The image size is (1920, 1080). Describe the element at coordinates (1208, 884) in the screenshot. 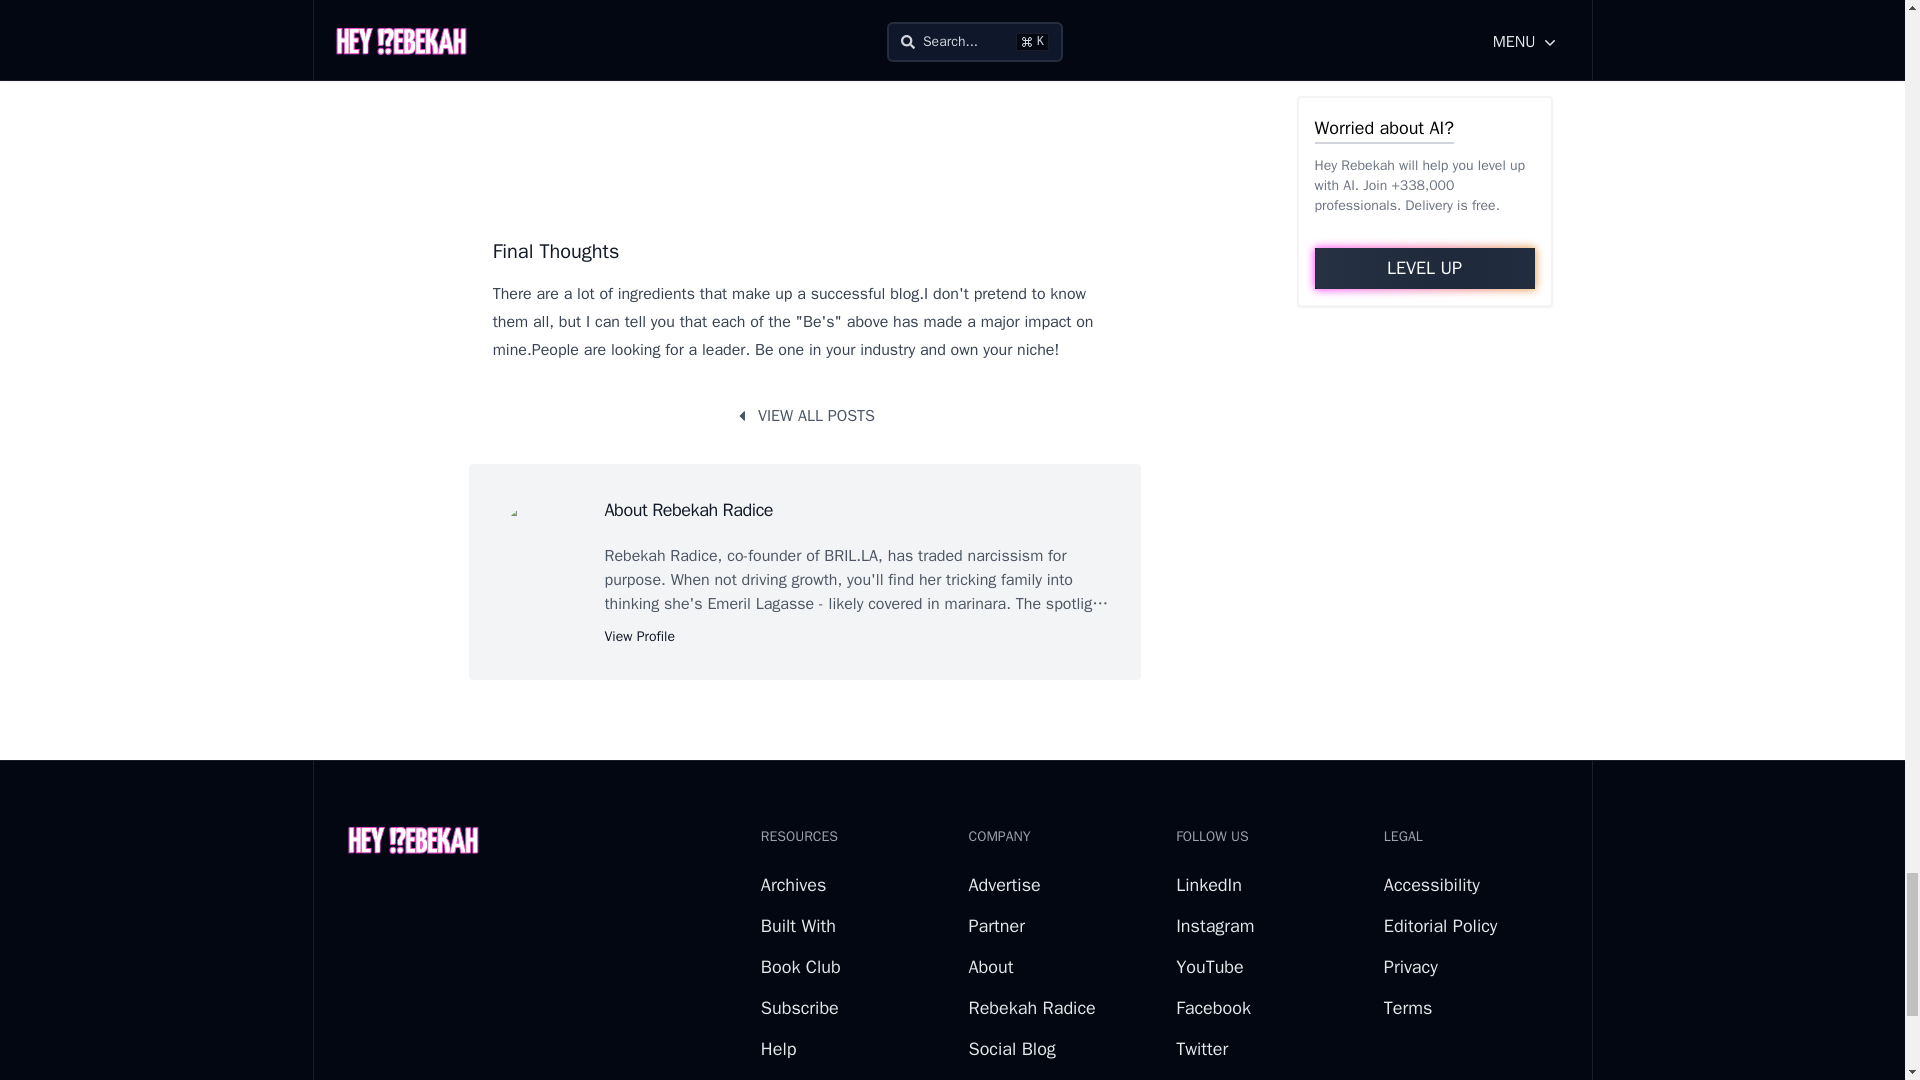

I see `LinkedIn` at that location.